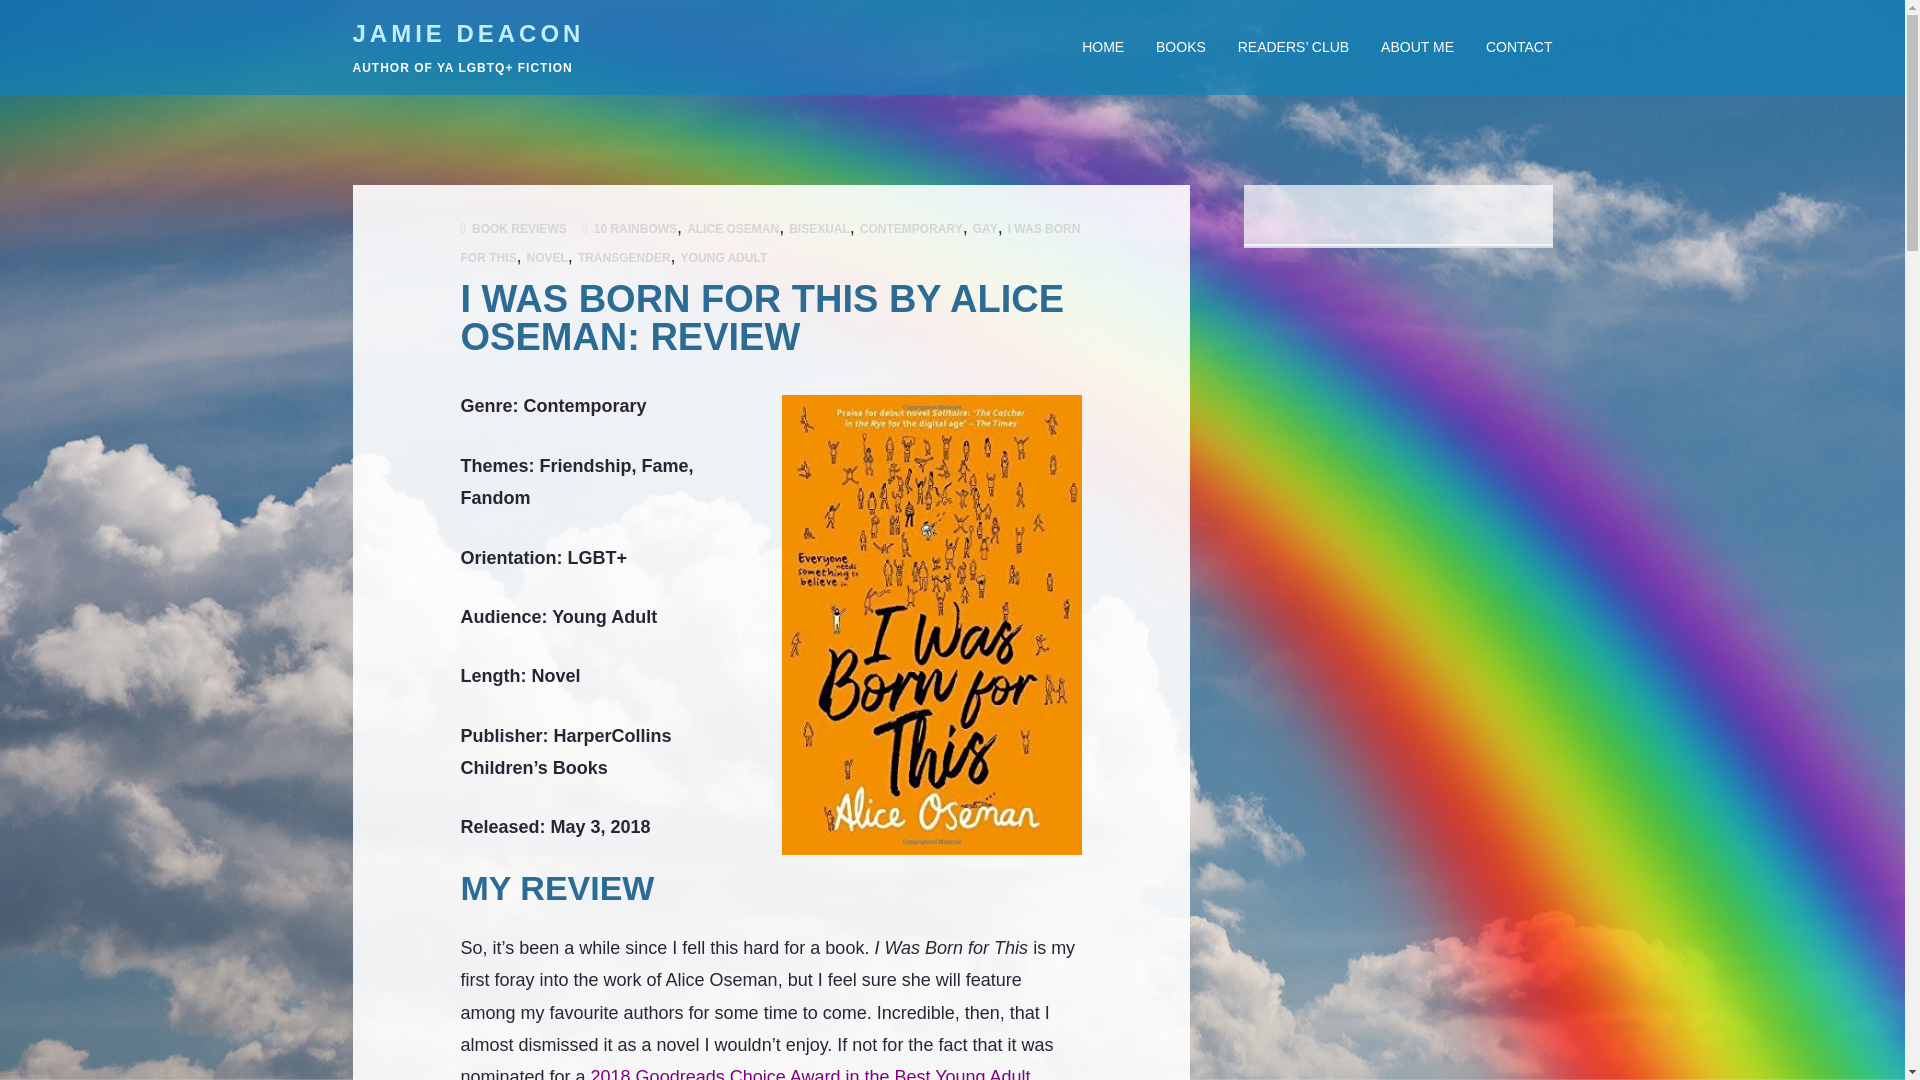 The width and height of the screenshot is (1920, 1080). I want to click on JAMIE DEACON, so click(467, 34).